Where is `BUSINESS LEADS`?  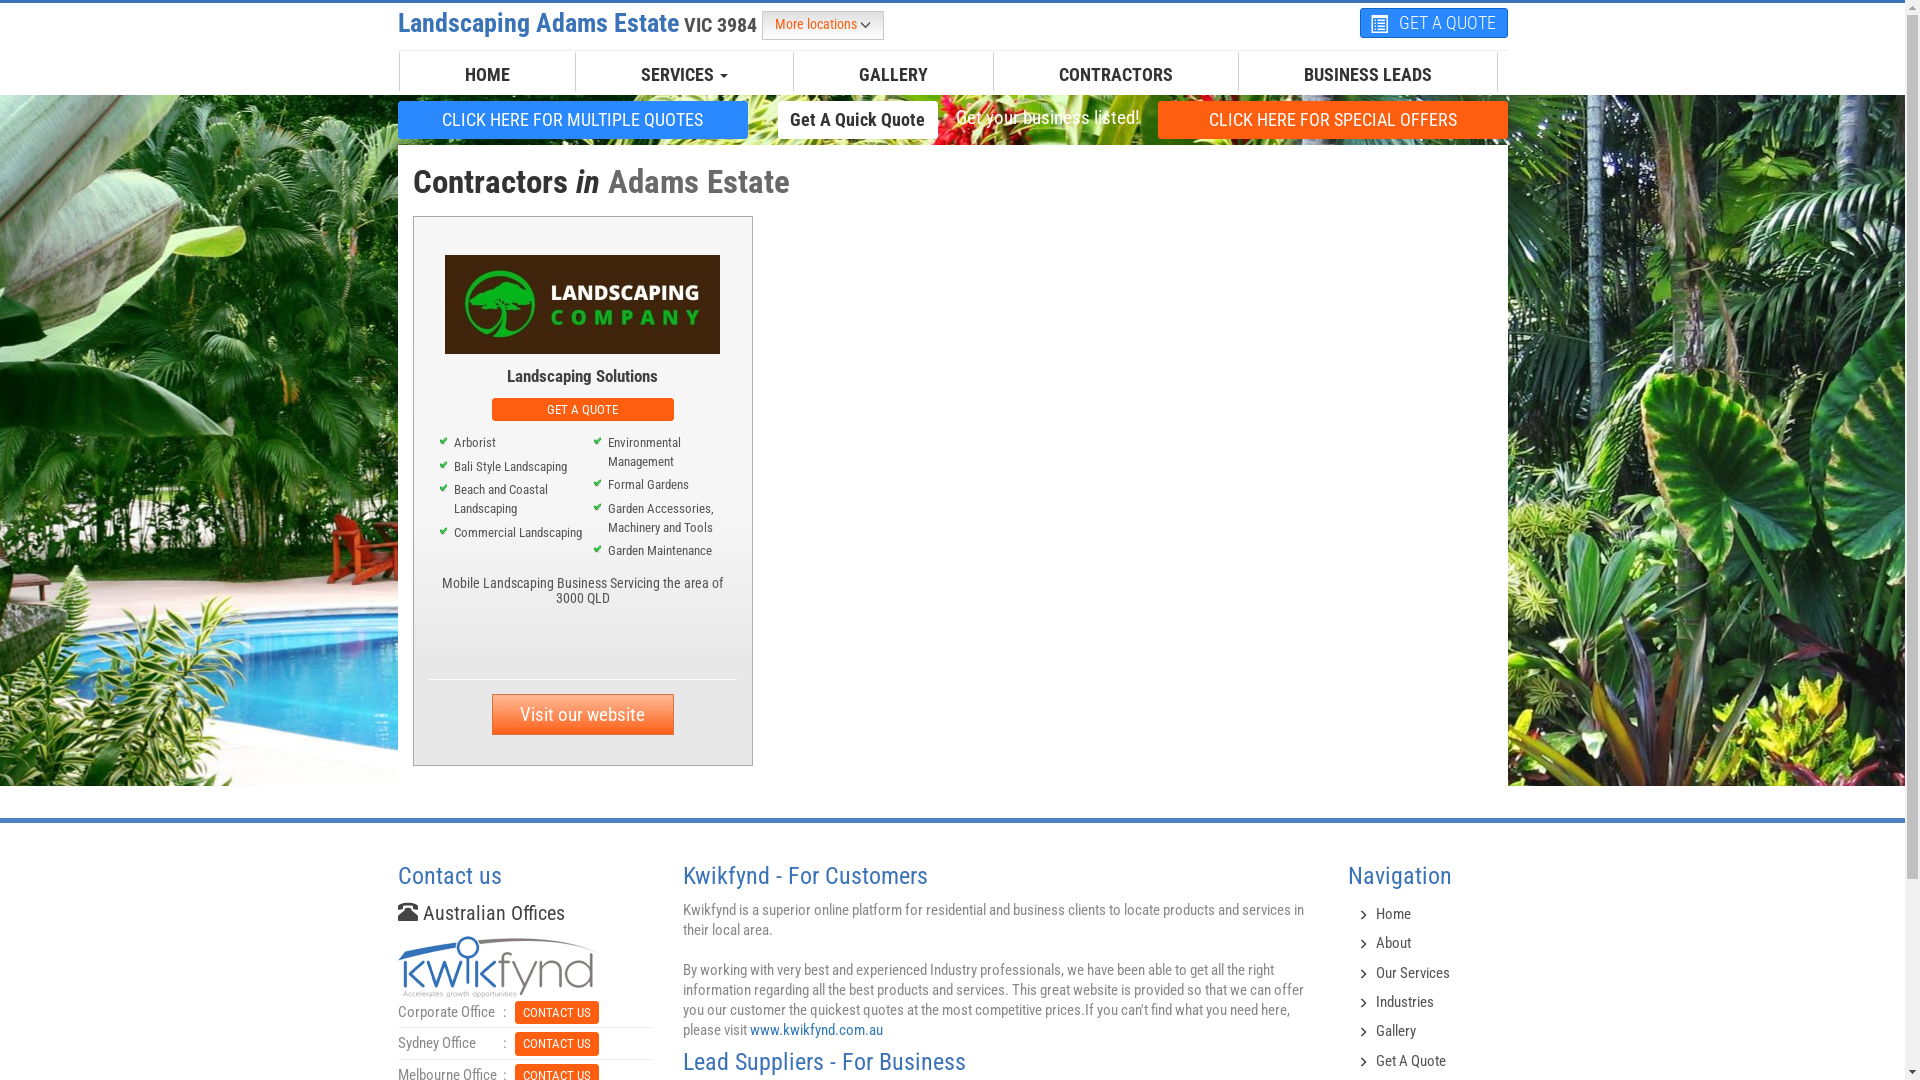
BUSINESS LEADS is located at coordinates (1367, 75).